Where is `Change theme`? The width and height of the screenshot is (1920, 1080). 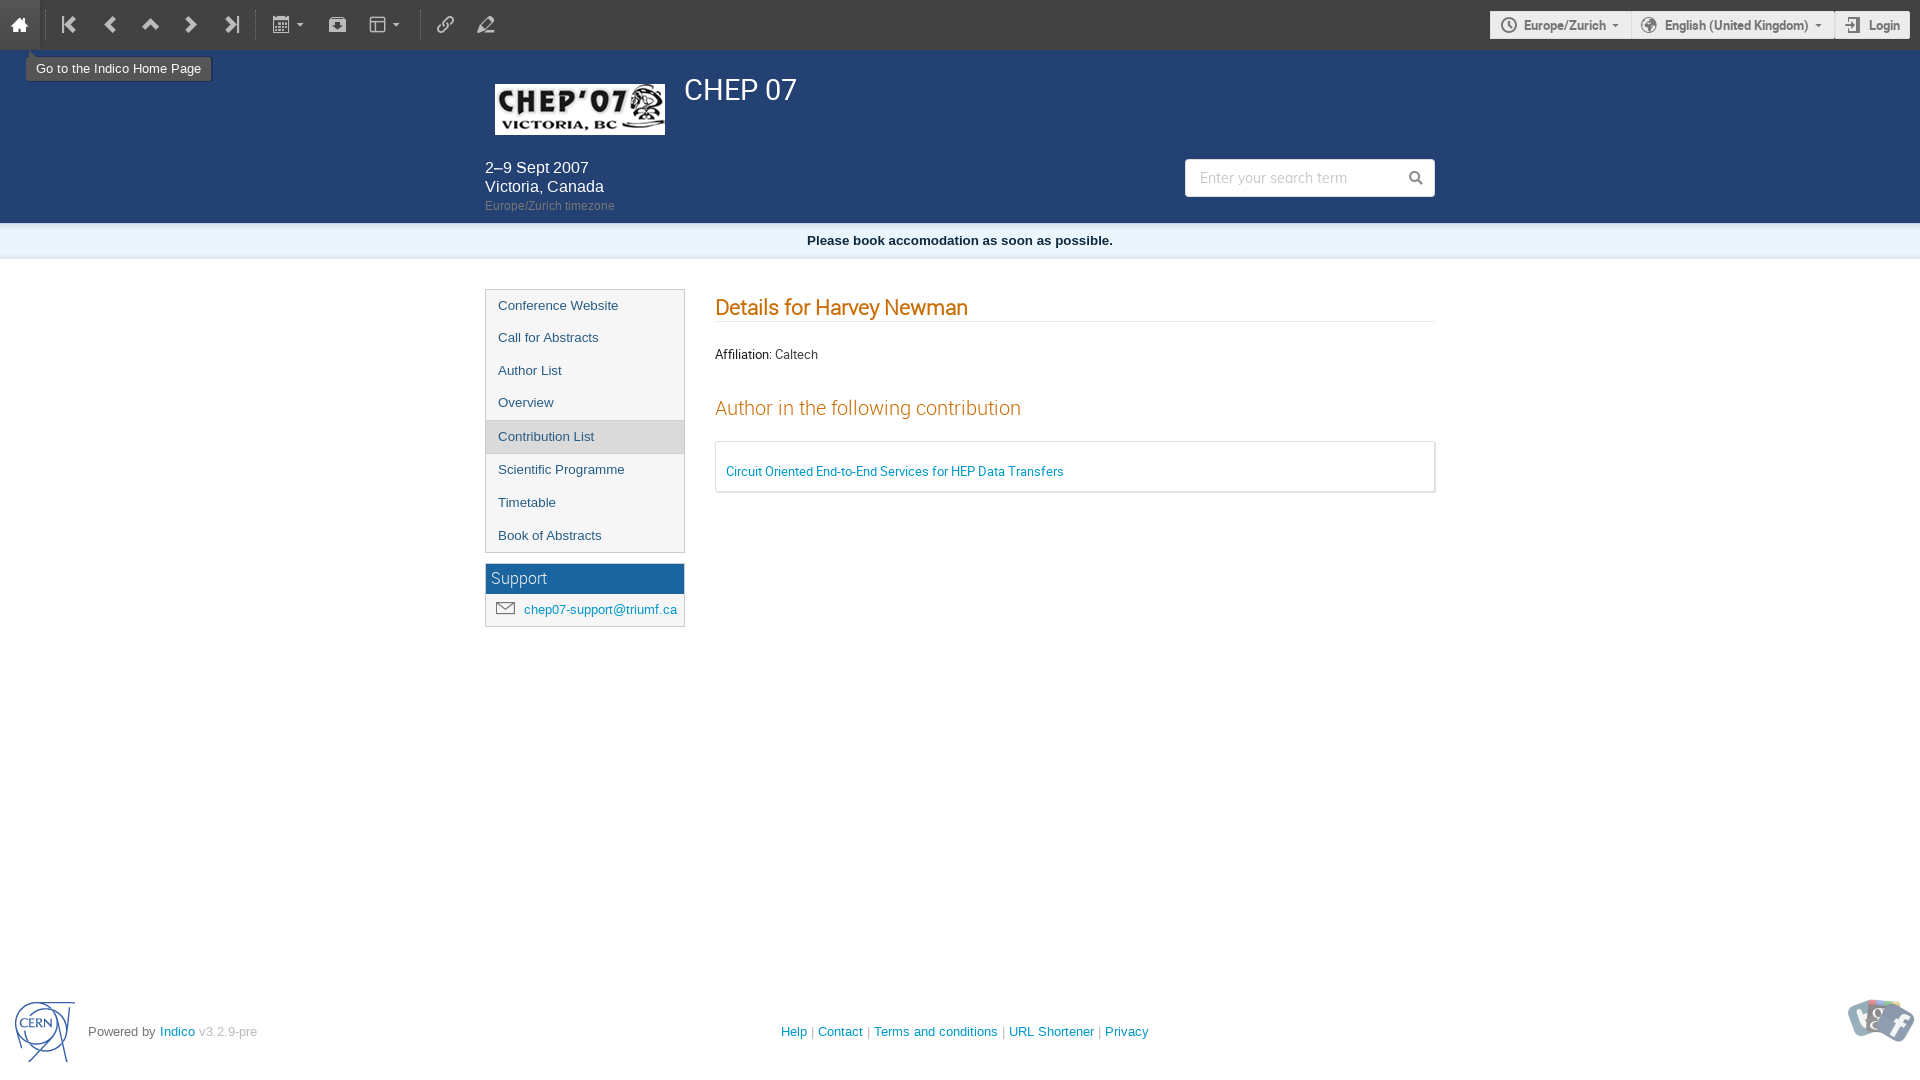 Change theme is located at coordinates (386, 25).